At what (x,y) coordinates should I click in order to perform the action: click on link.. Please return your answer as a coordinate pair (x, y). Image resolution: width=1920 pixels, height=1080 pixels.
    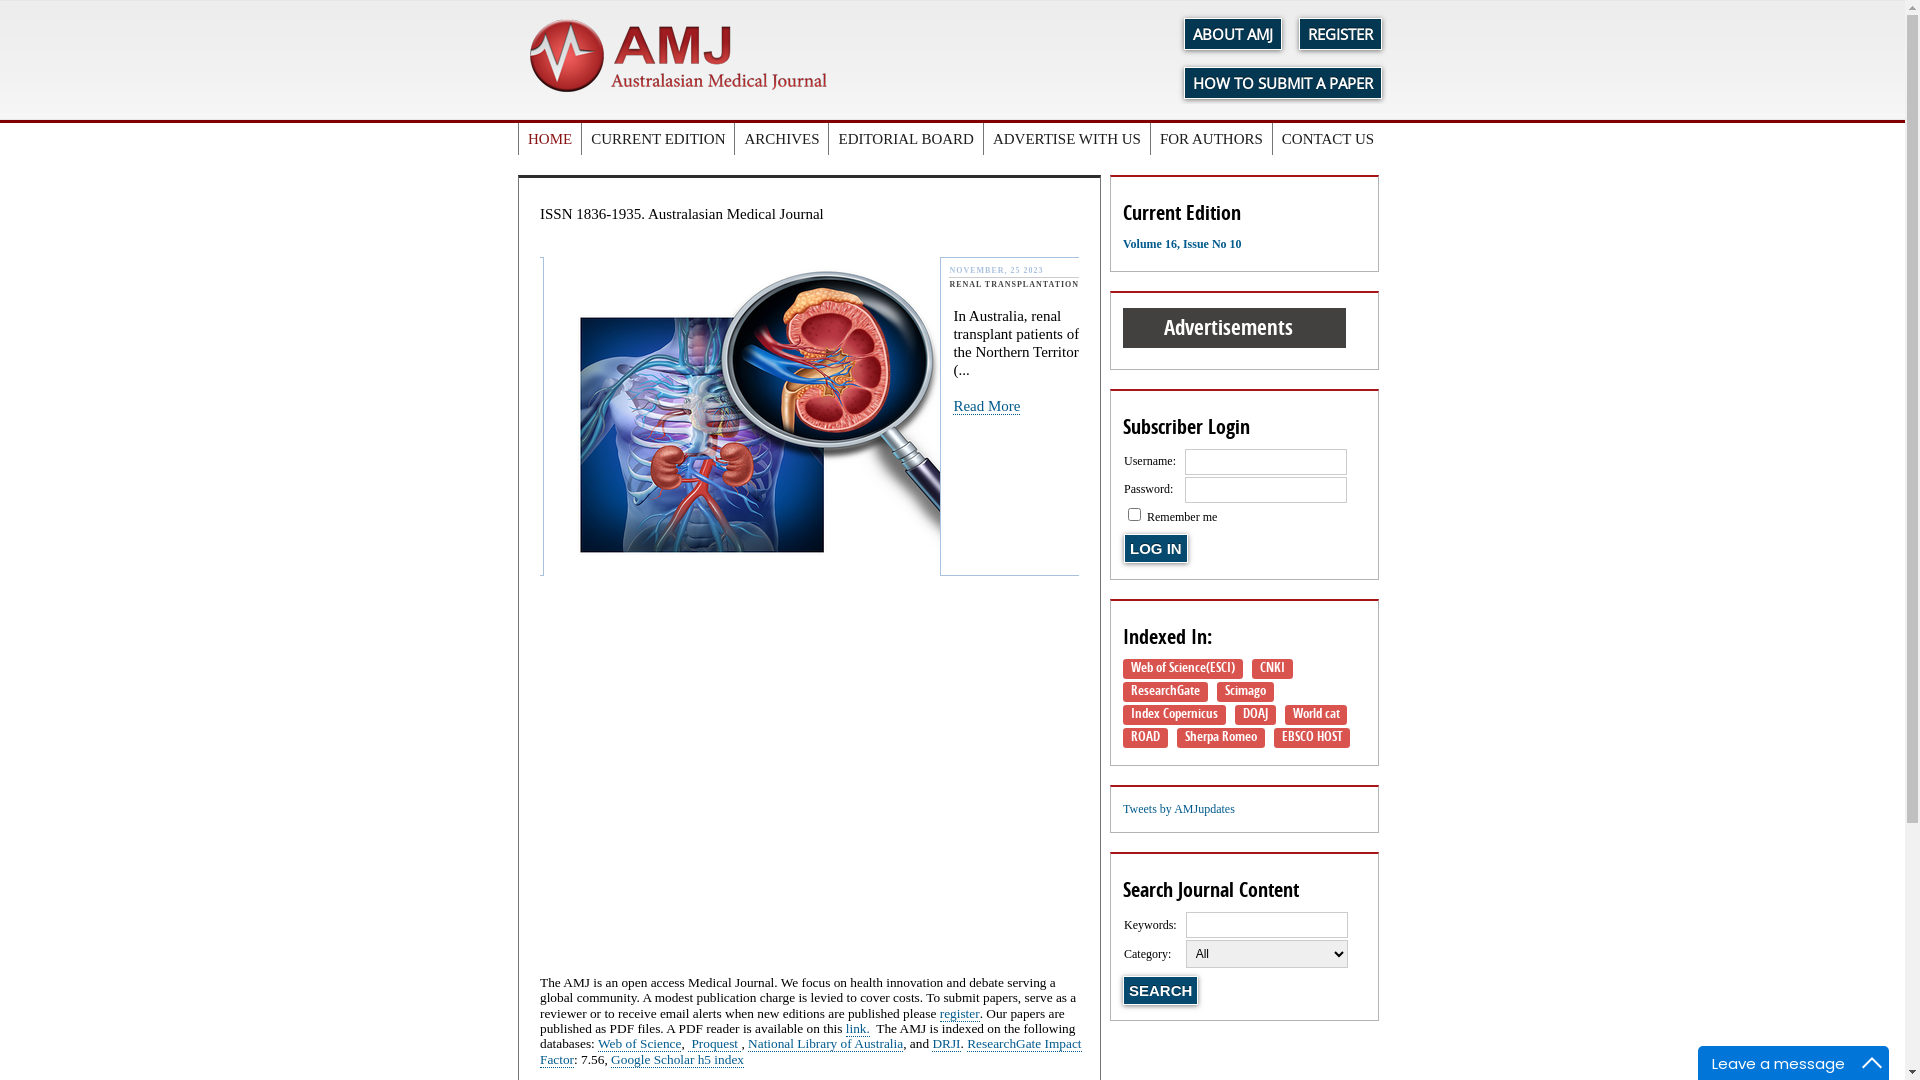
    Looking at the image, I should click on (858, 1029).